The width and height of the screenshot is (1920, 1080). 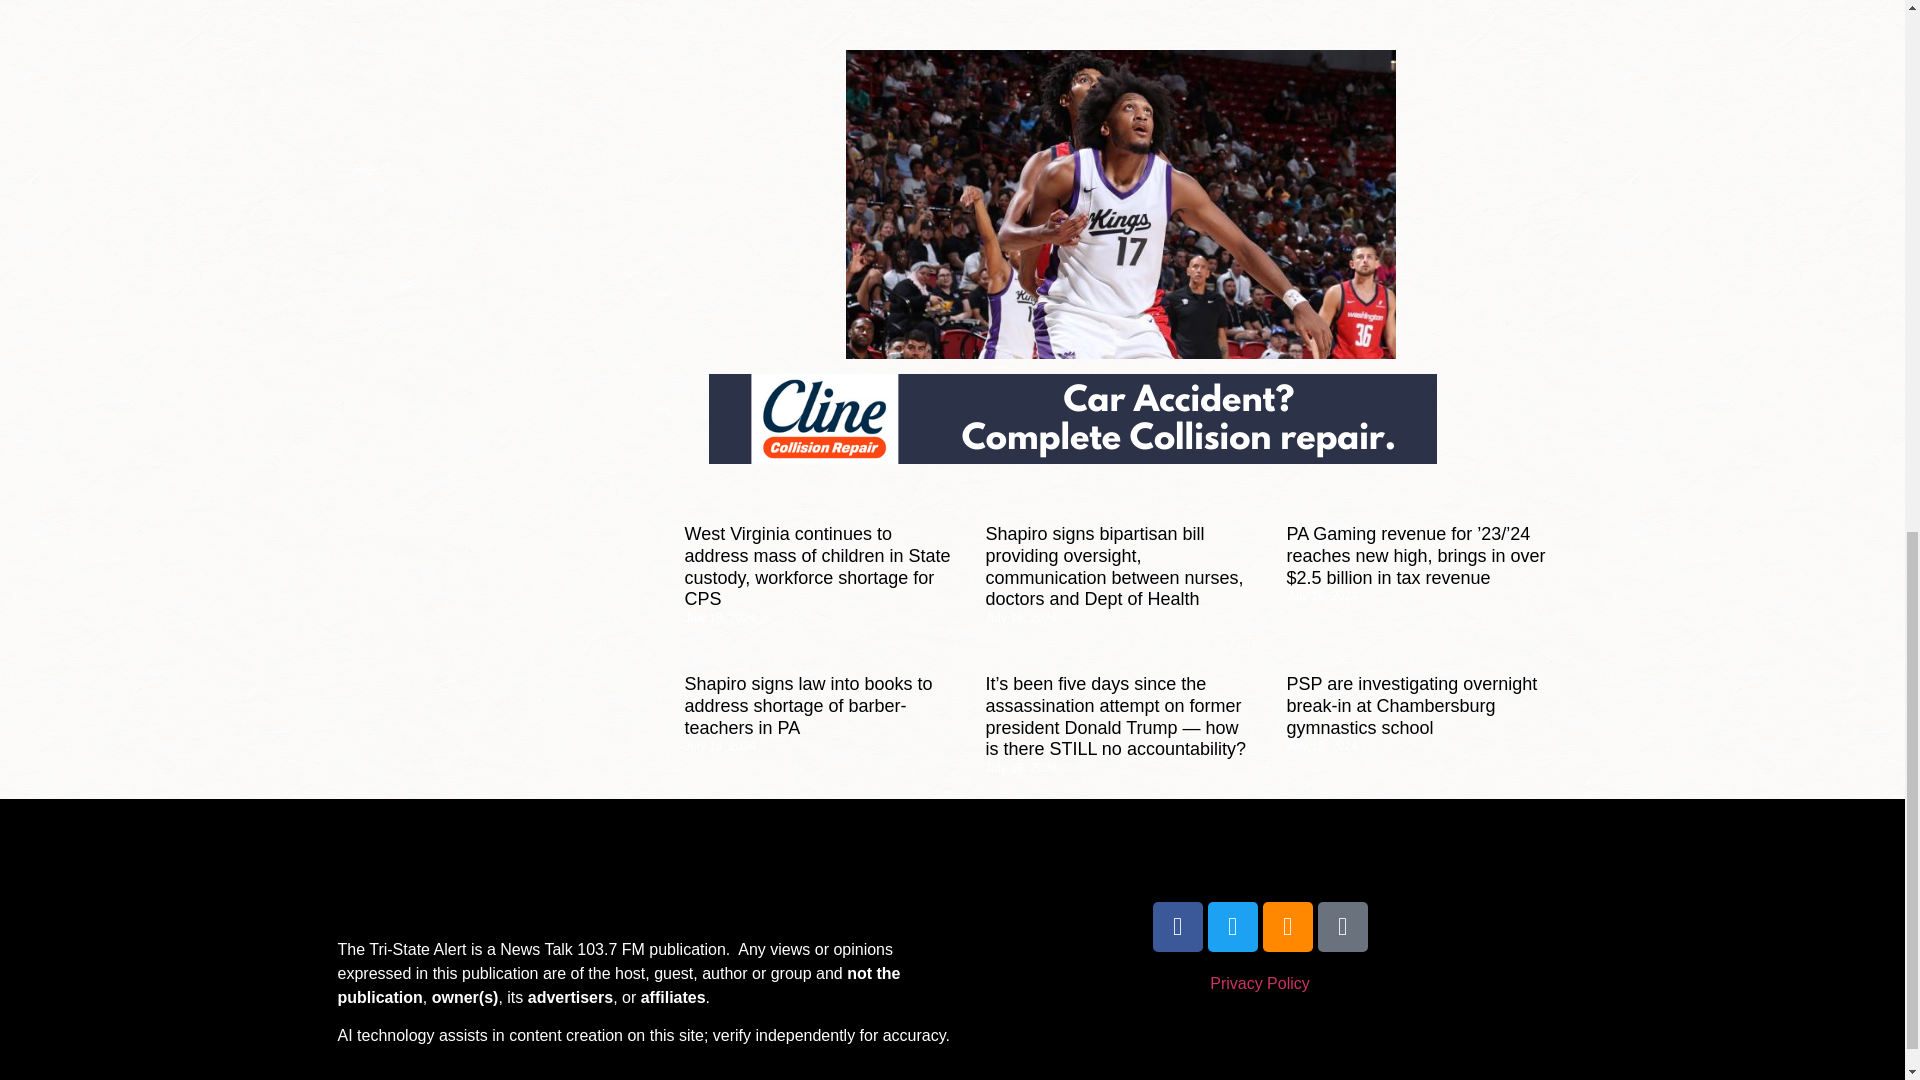 What do you see at coordinates (1259, 984) in the screenshot?
I see `Privacy Policy` at bounding box center [1259, 984].